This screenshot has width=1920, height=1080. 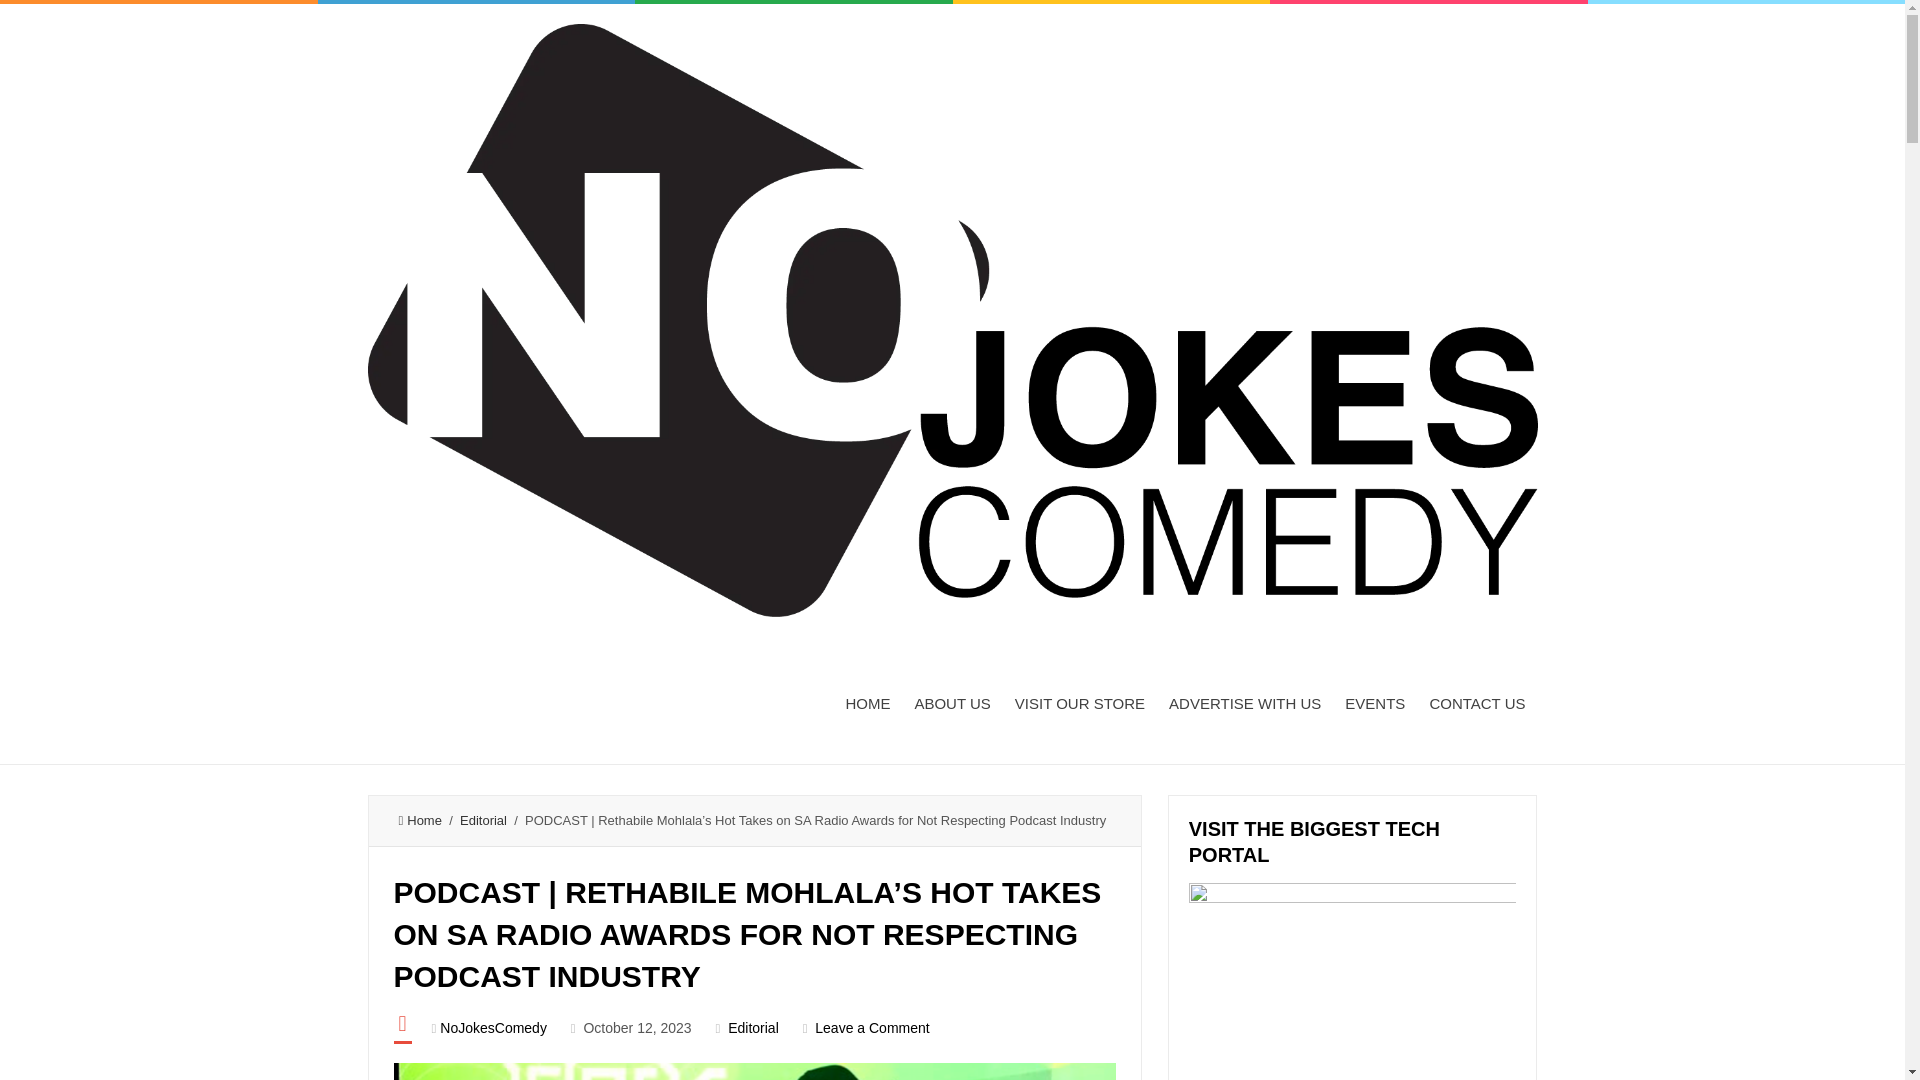 I want to click on NoJokesComedy, so click(x=493, y=1027).